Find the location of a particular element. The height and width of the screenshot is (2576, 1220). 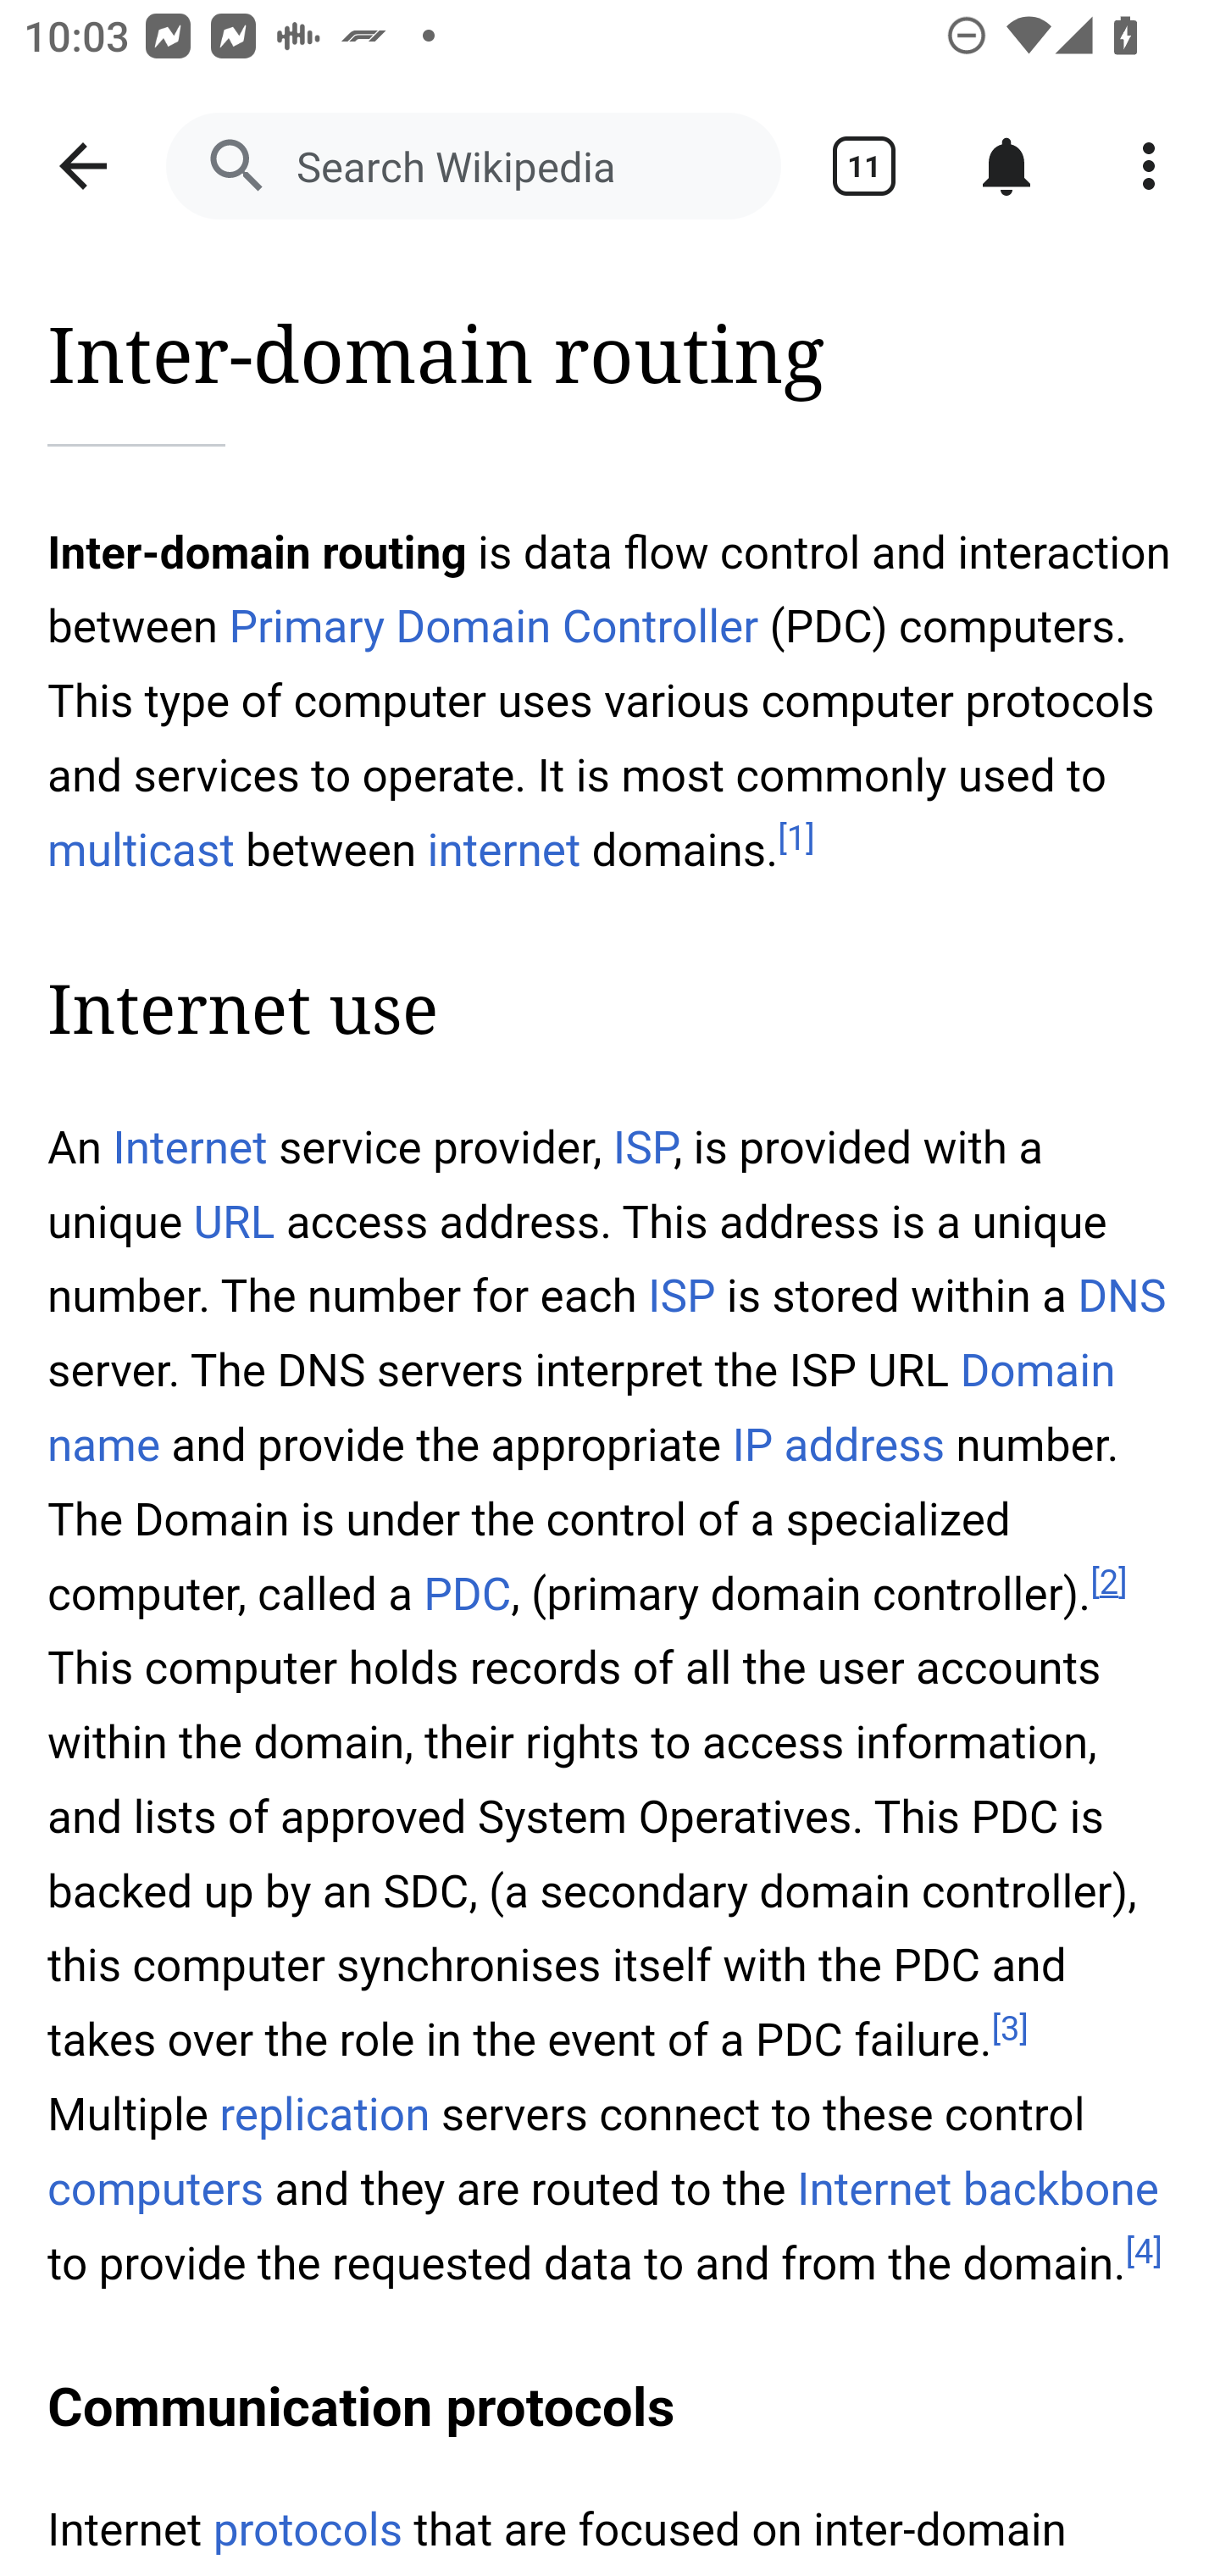

[] [ 2 ] is located at coordinates (1108, 1583).